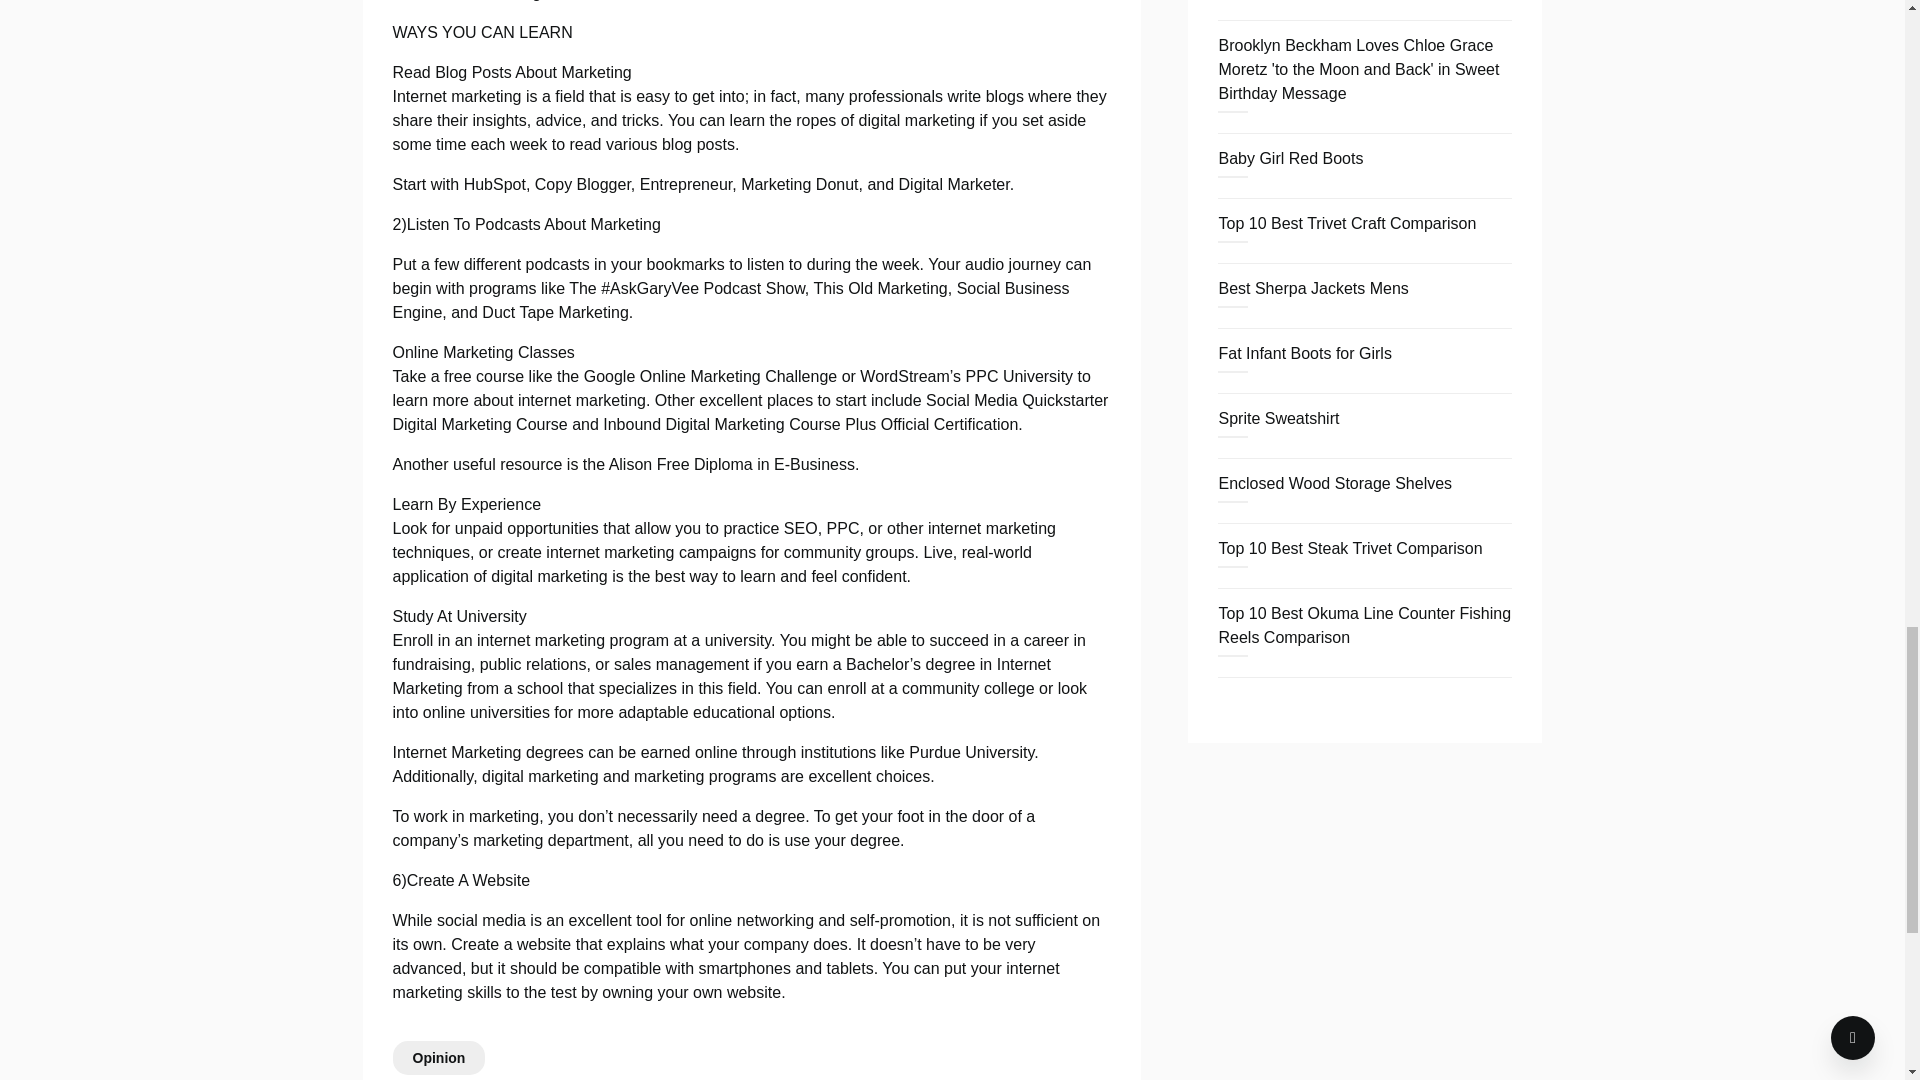 The height and width of the screenshot is (1080, 1920). I want to click on Top 10 Best Steak Trivet Comparison, so click(1350, 548).